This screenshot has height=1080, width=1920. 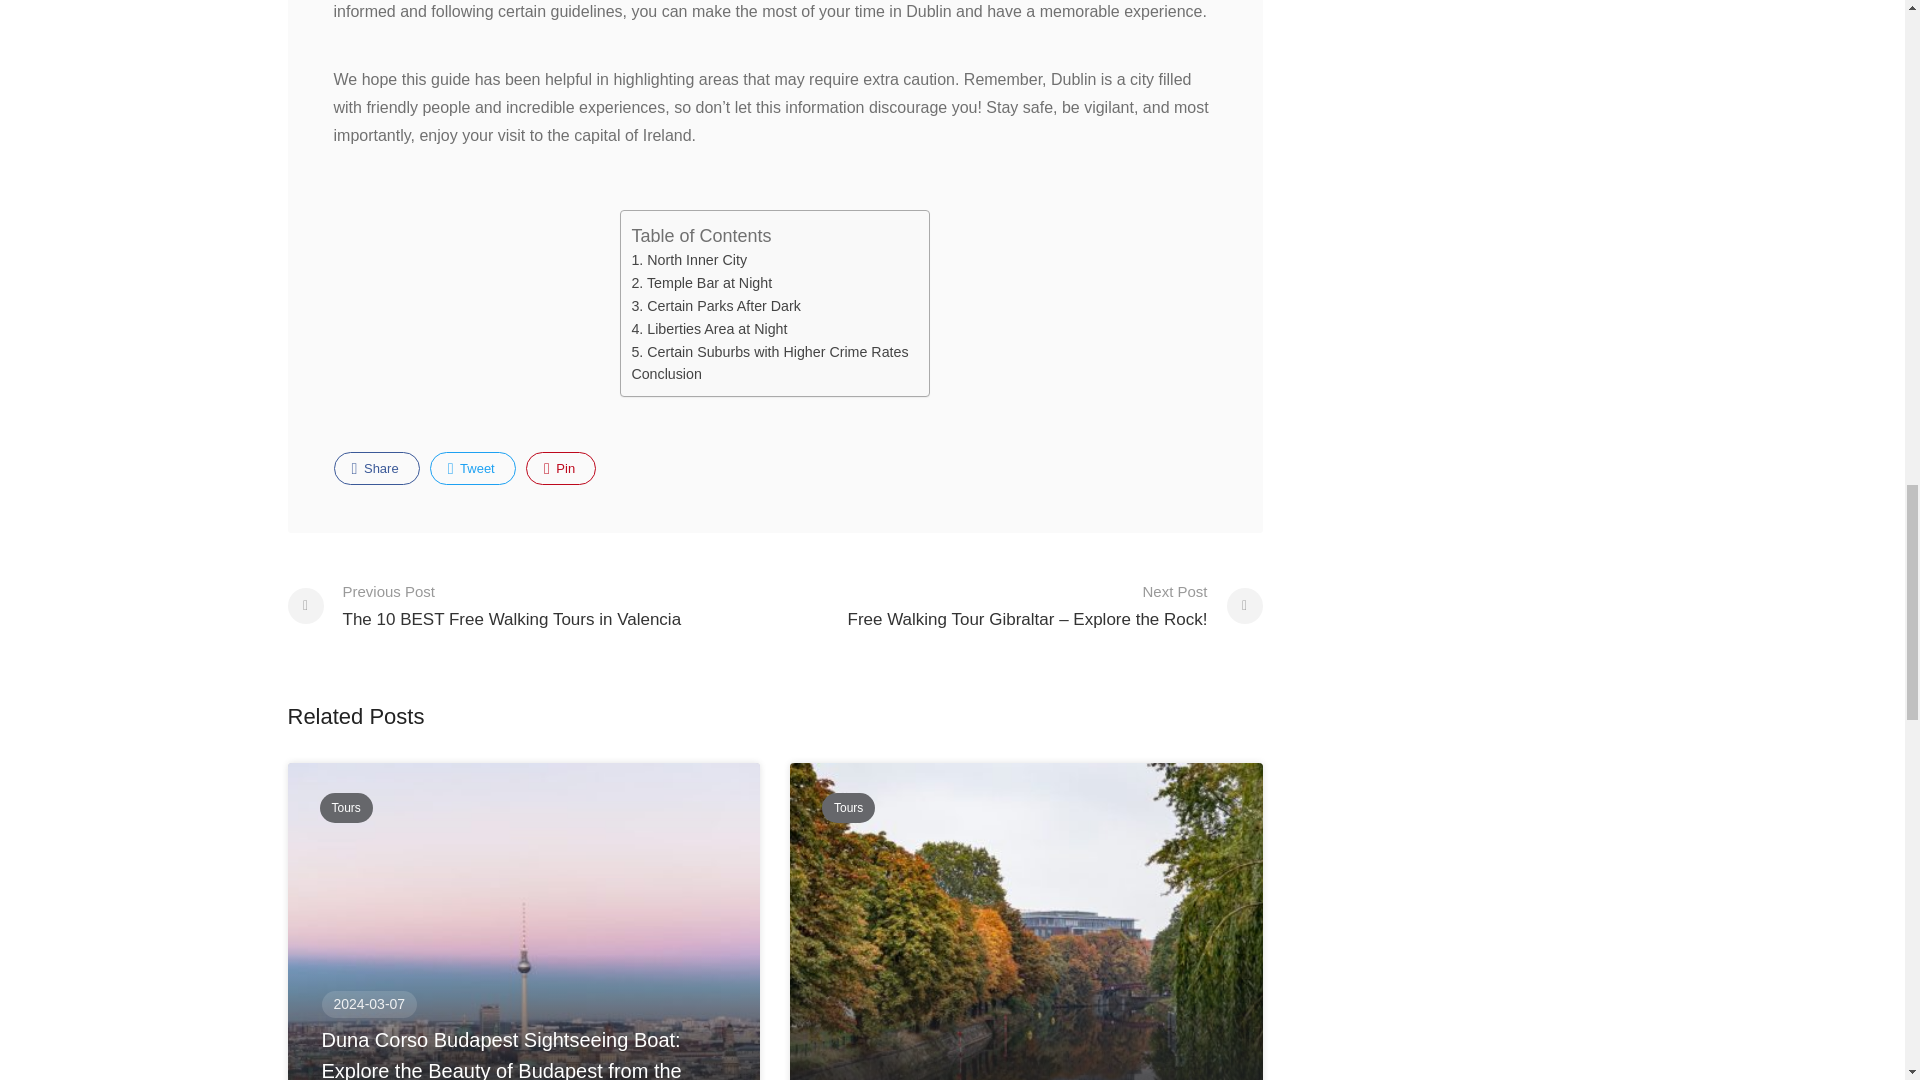 What do you see at coordinates (666, 374) in the screenshot?
I see `Pin` at bounding box center [666, 374].